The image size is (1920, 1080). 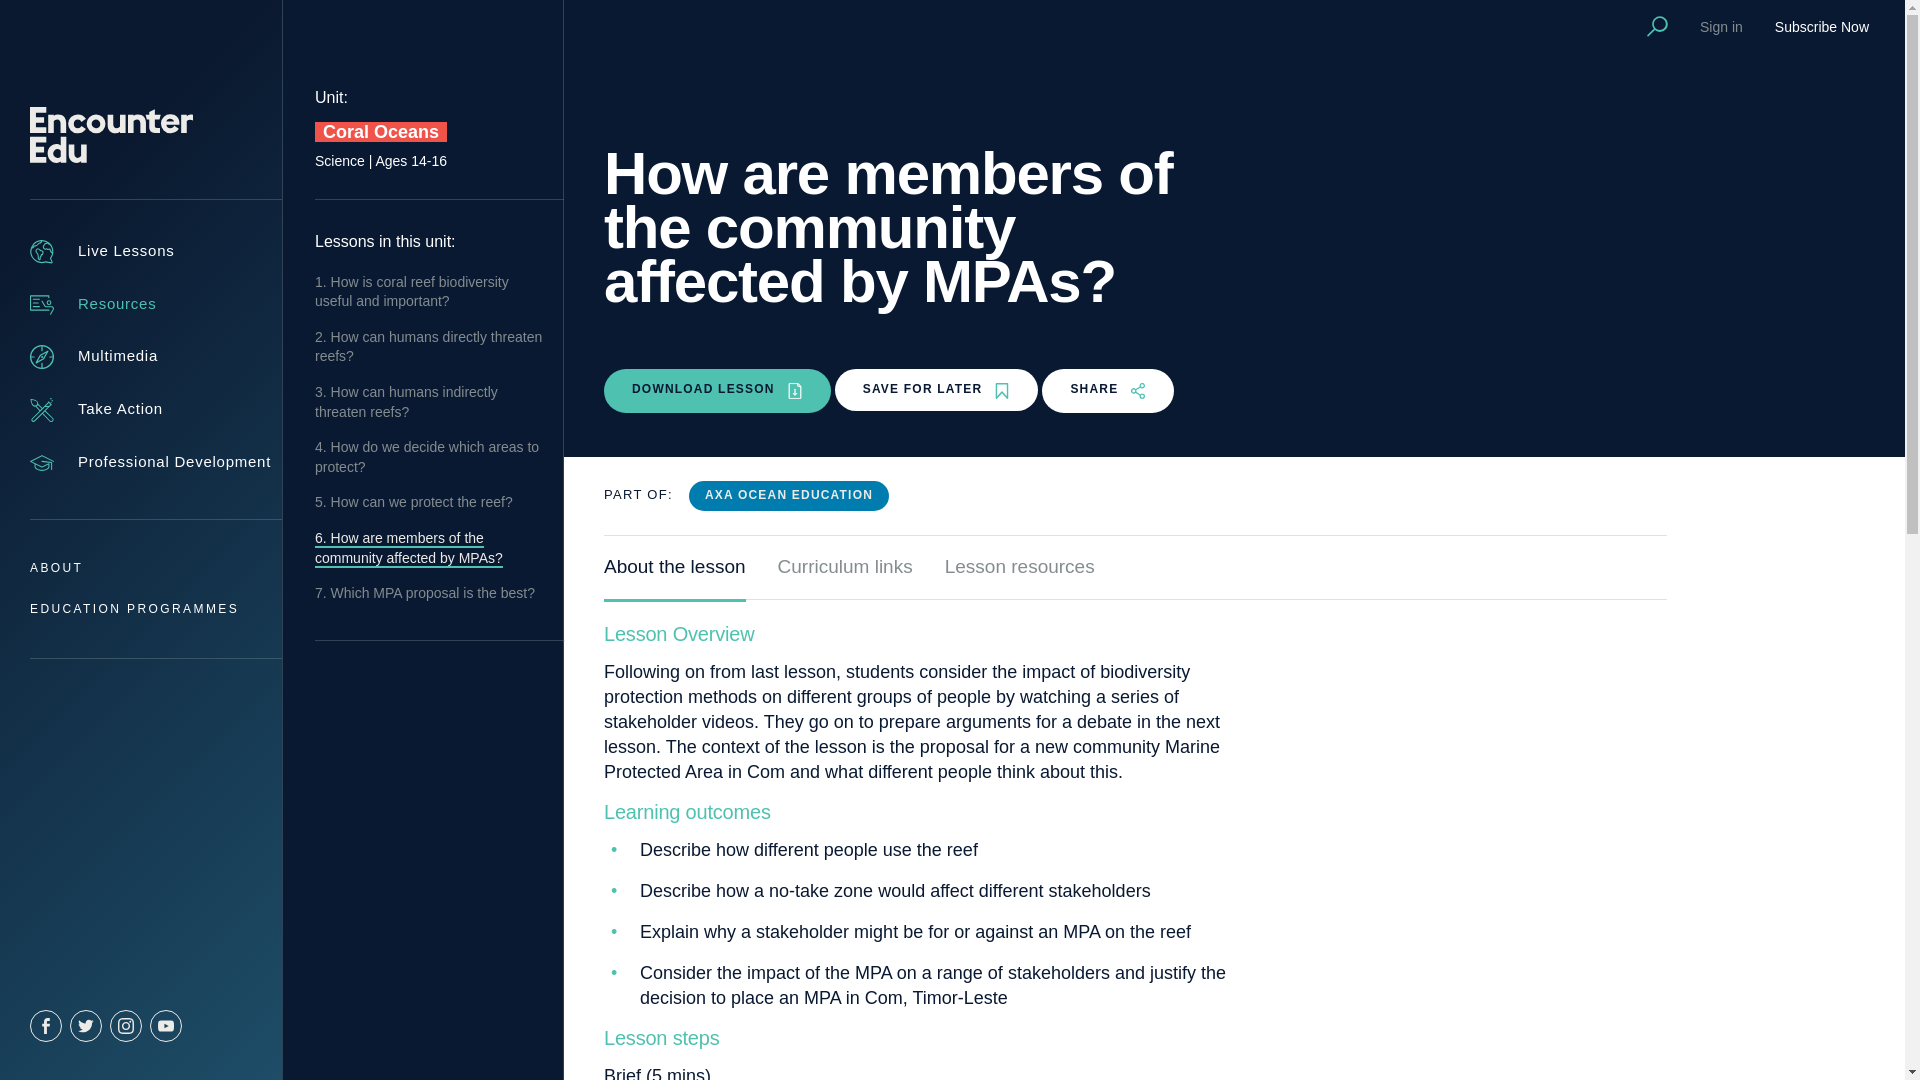 I want to click on SAVE FOR LATER, so click(x=936, y=390).